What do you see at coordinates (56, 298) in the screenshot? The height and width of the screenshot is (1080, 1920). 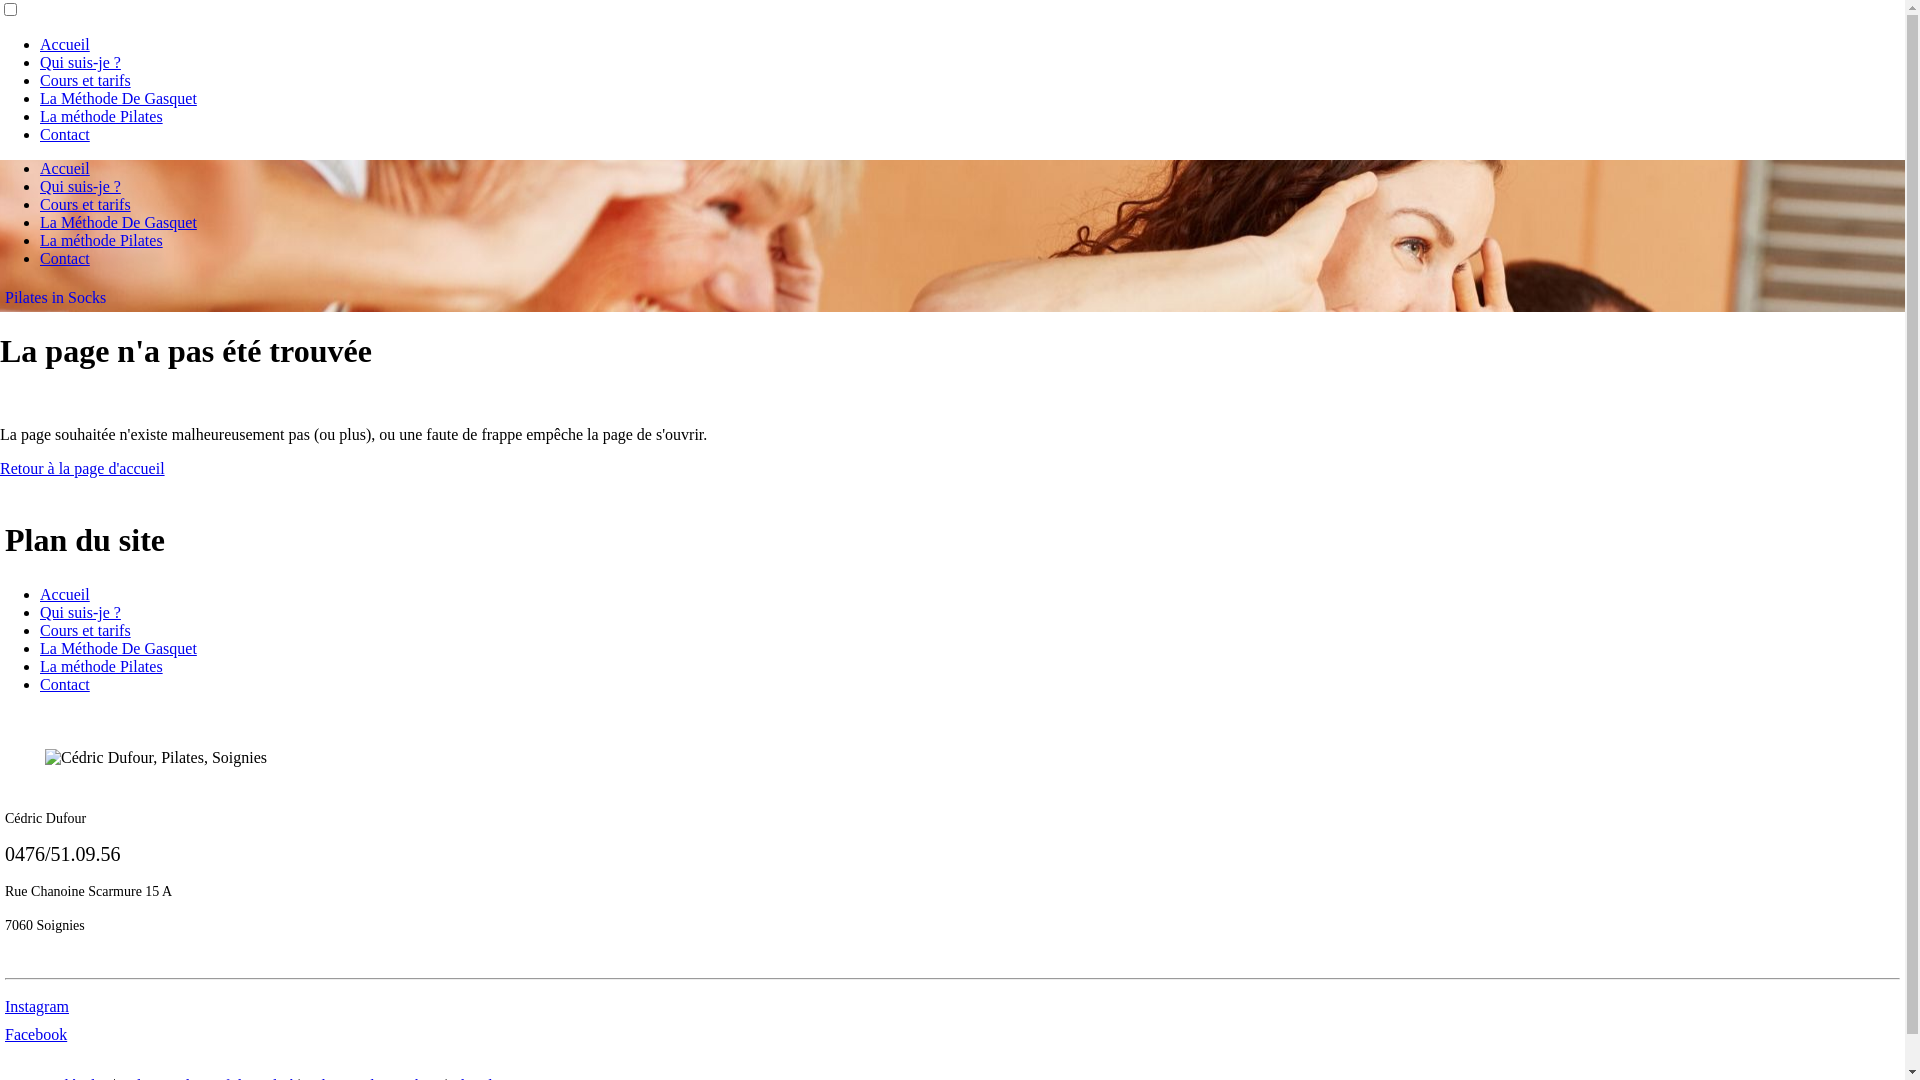 I see `Pilates in Socks` at bounding box center [56, 298].